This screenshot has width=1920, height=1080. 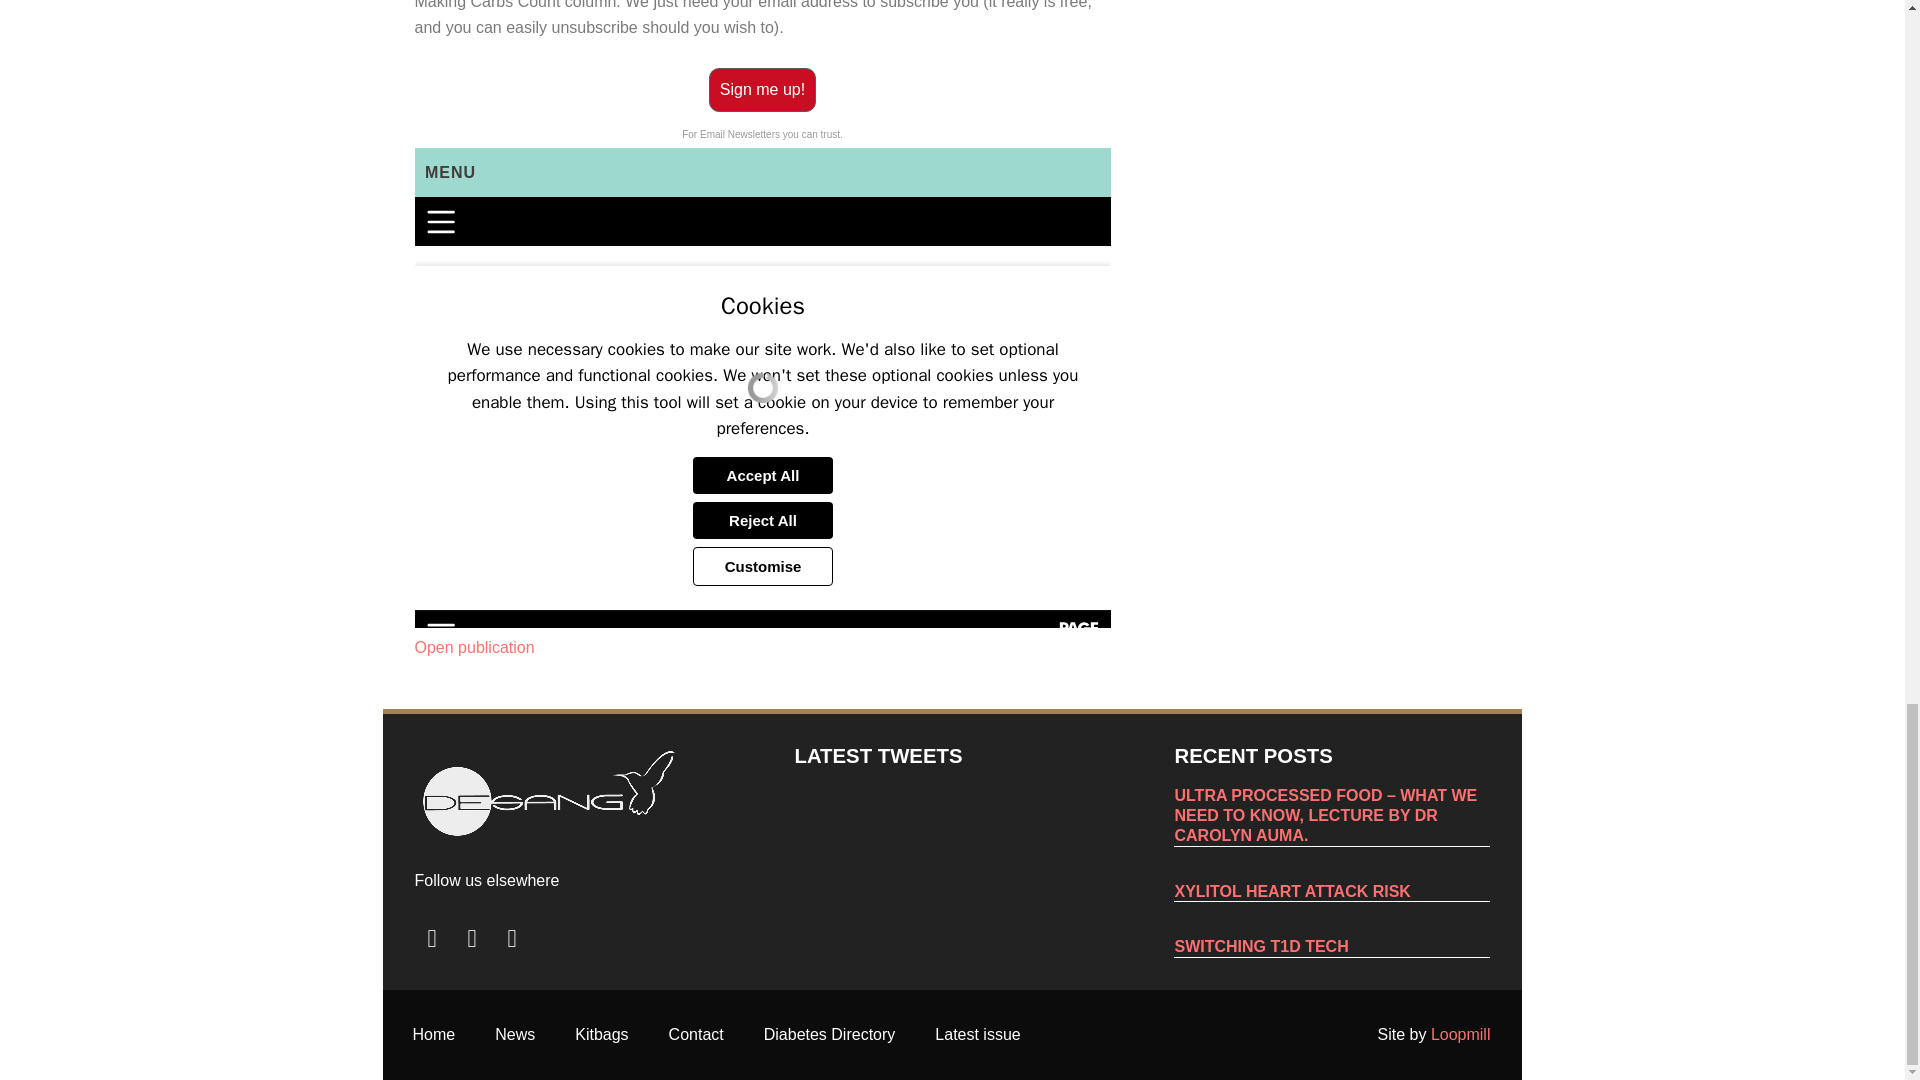 What do you see at coordinates (978, 1034) in the screenshot?
I see `Latest issue` at bounding box center [978, 1034].